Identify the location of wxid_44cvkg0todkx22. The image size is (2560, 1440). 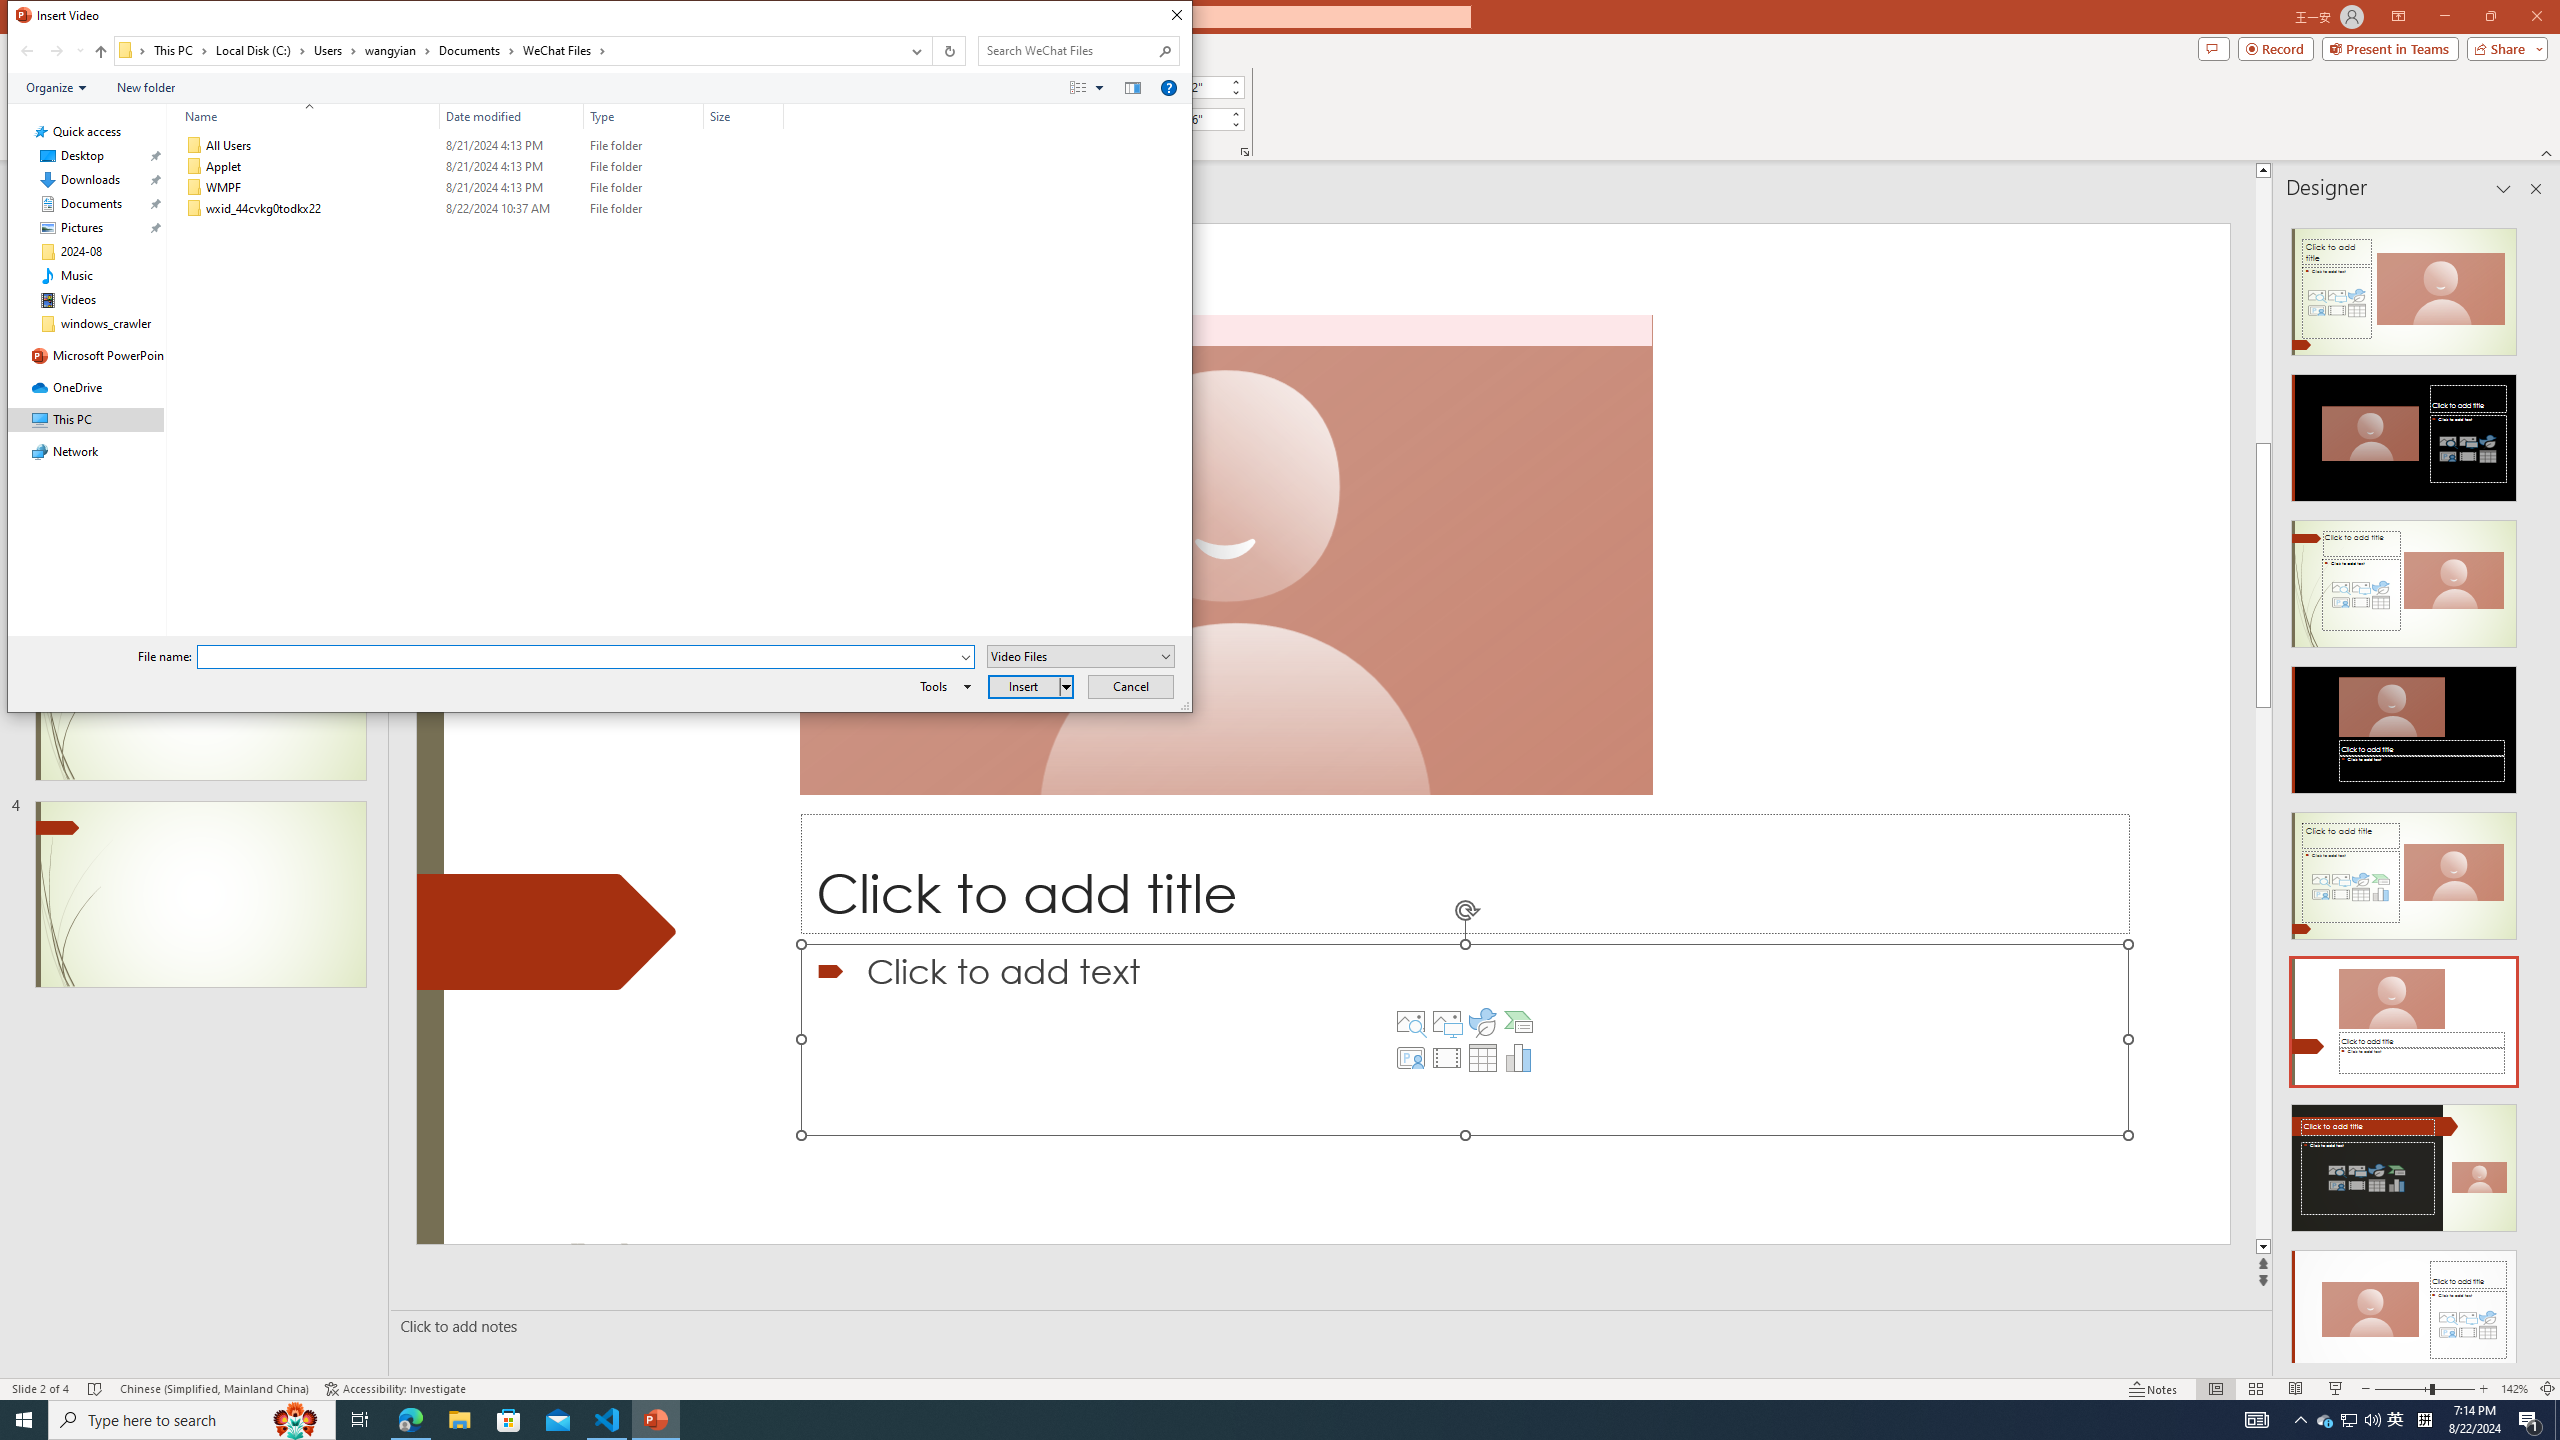
(480, 209).